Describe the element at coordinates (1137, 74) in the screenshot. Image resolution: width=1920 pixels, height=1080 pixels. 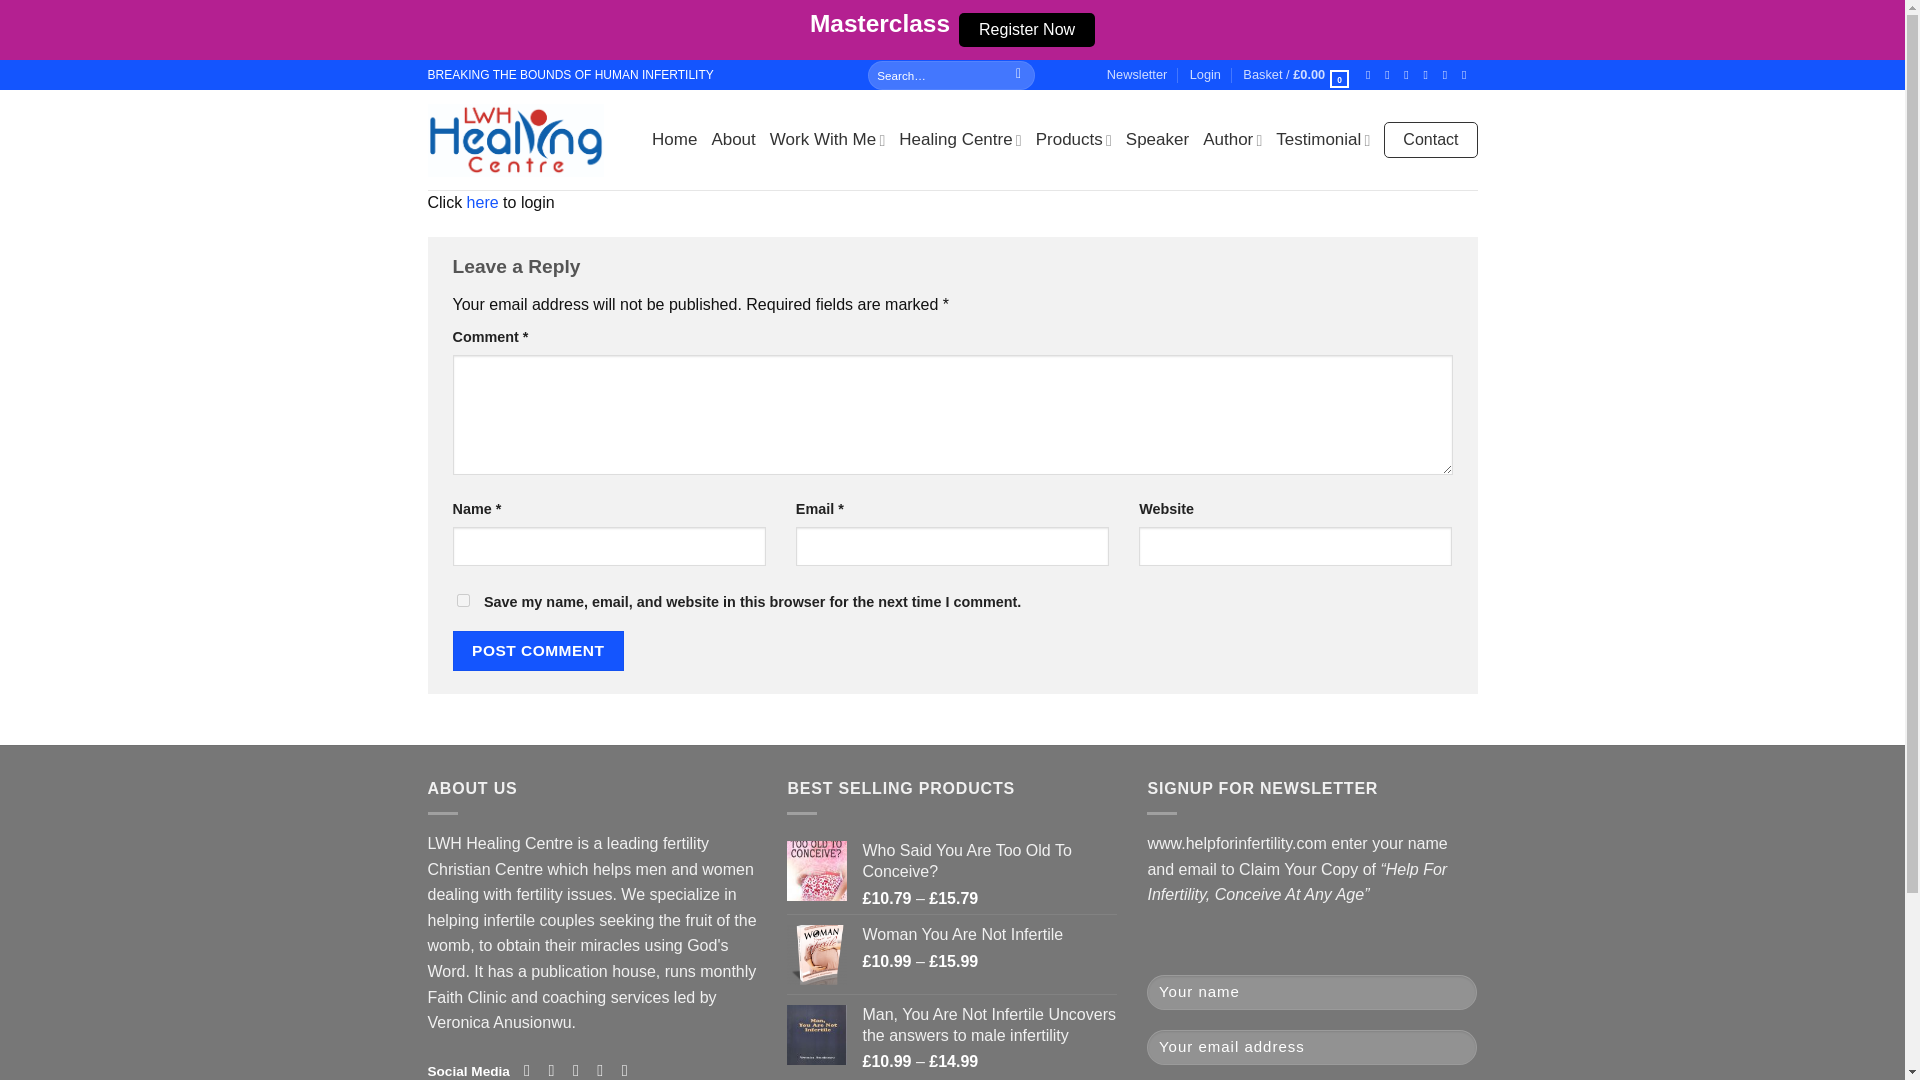
I see `Newsletter` at that location.